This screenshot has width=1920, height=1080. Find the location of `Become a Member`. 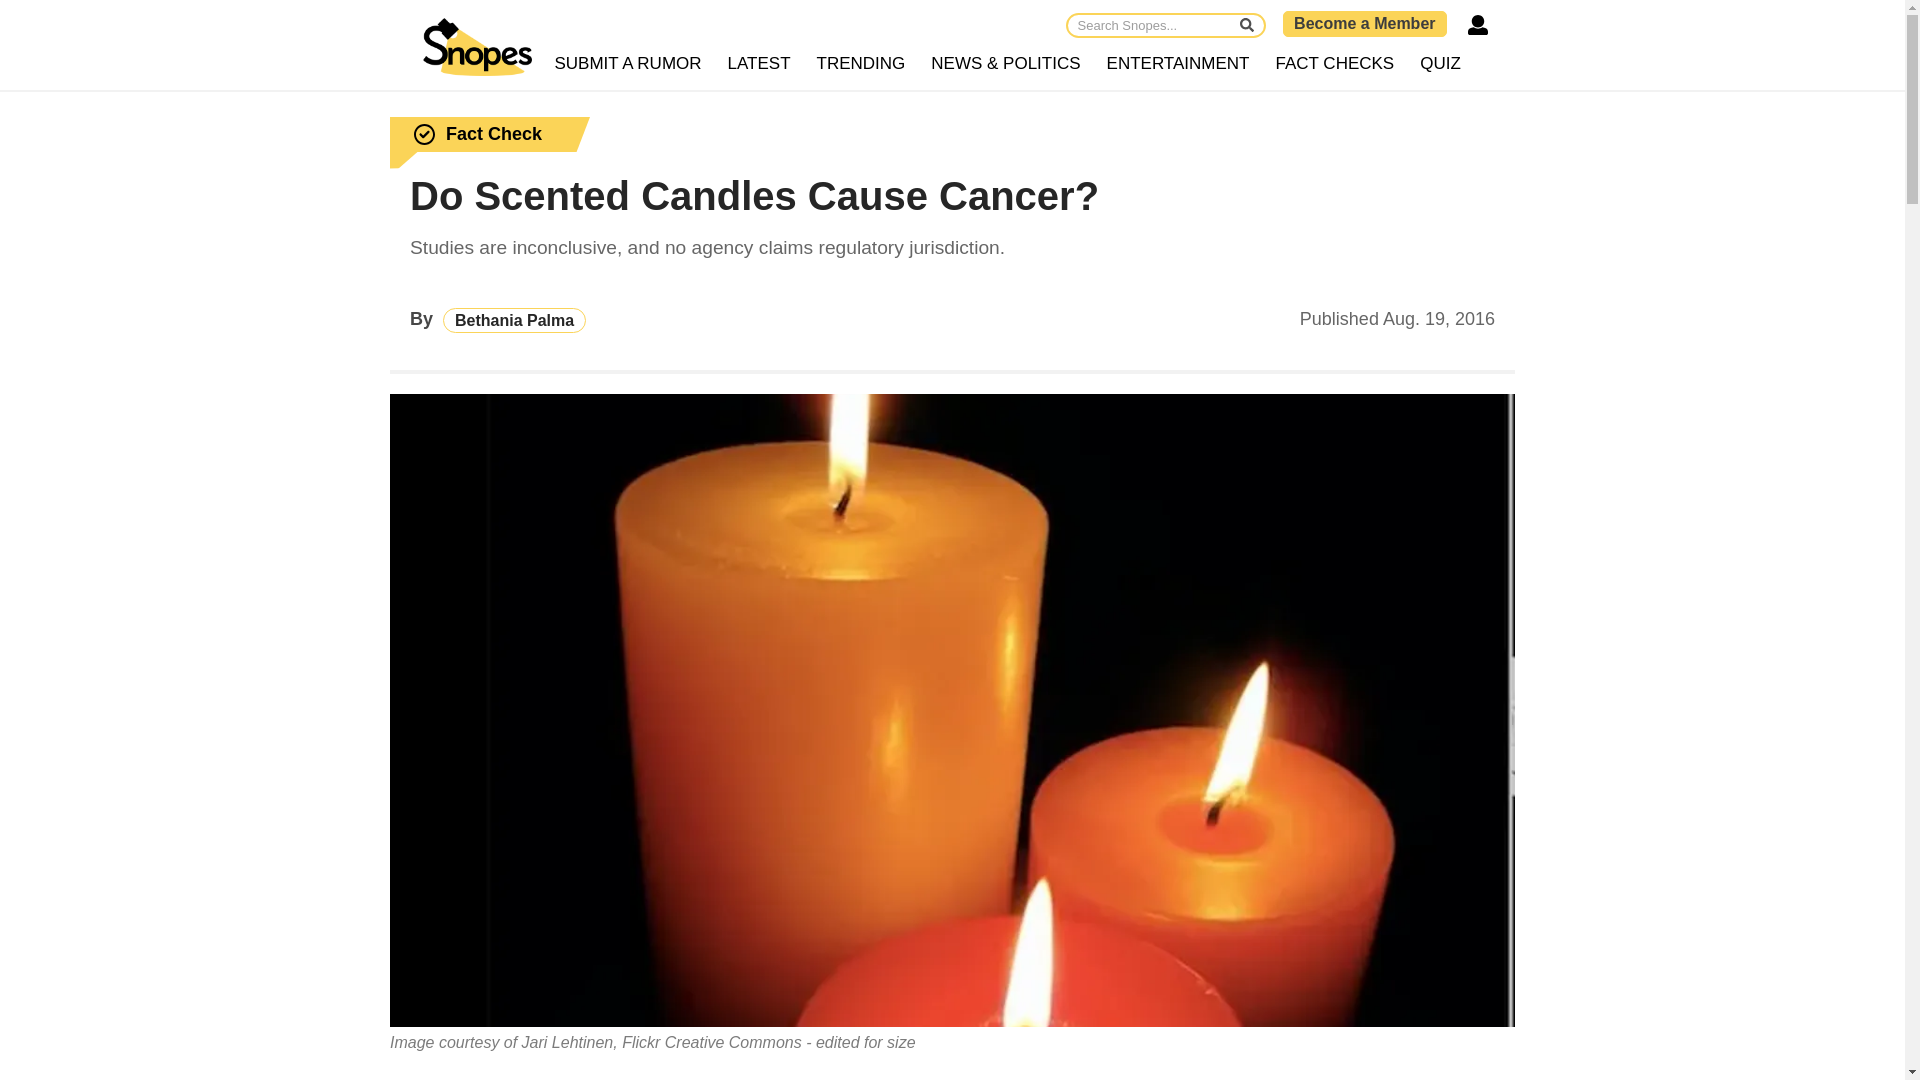

Become a Member is located at coordinates (1364, 23).